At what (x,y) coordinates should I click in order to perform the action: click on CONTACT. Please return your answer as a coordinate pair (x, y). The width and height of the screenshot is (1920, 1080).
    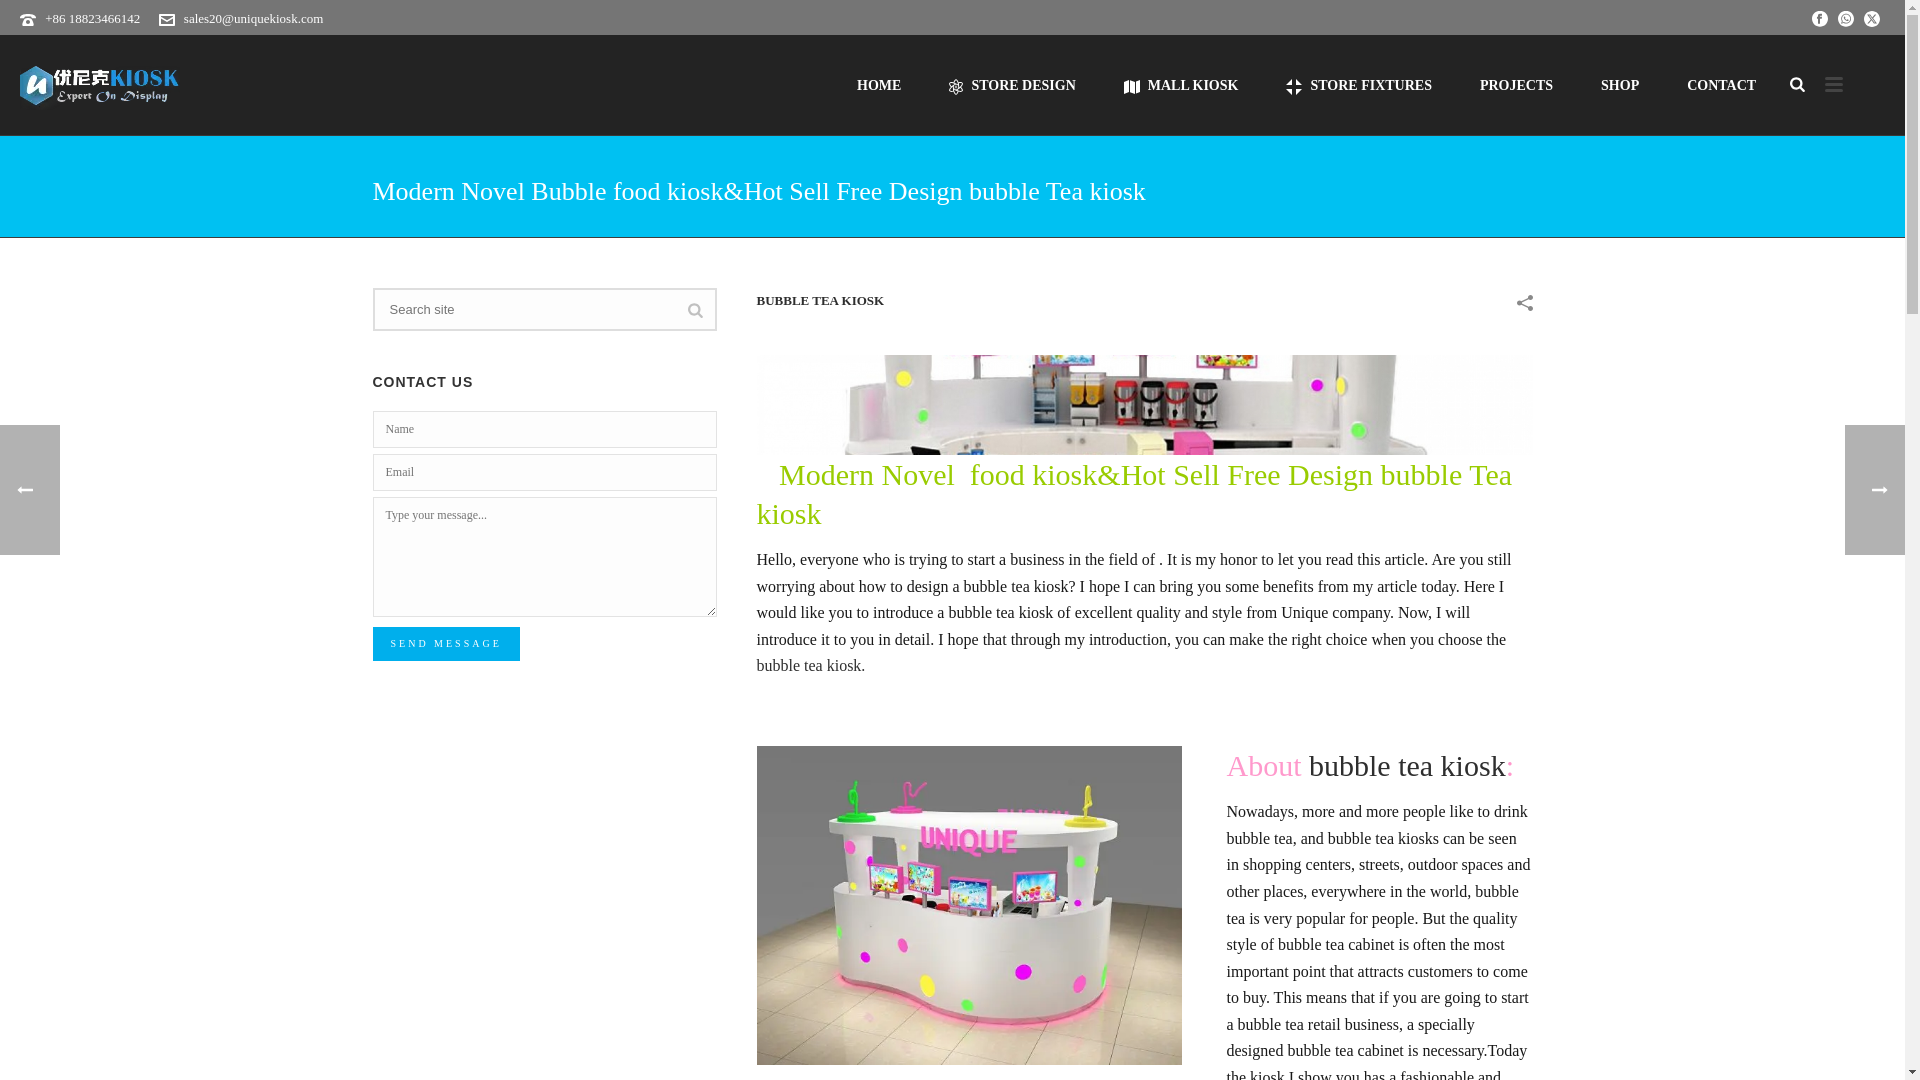
    Looking at the image, I should click on (1720, 85).